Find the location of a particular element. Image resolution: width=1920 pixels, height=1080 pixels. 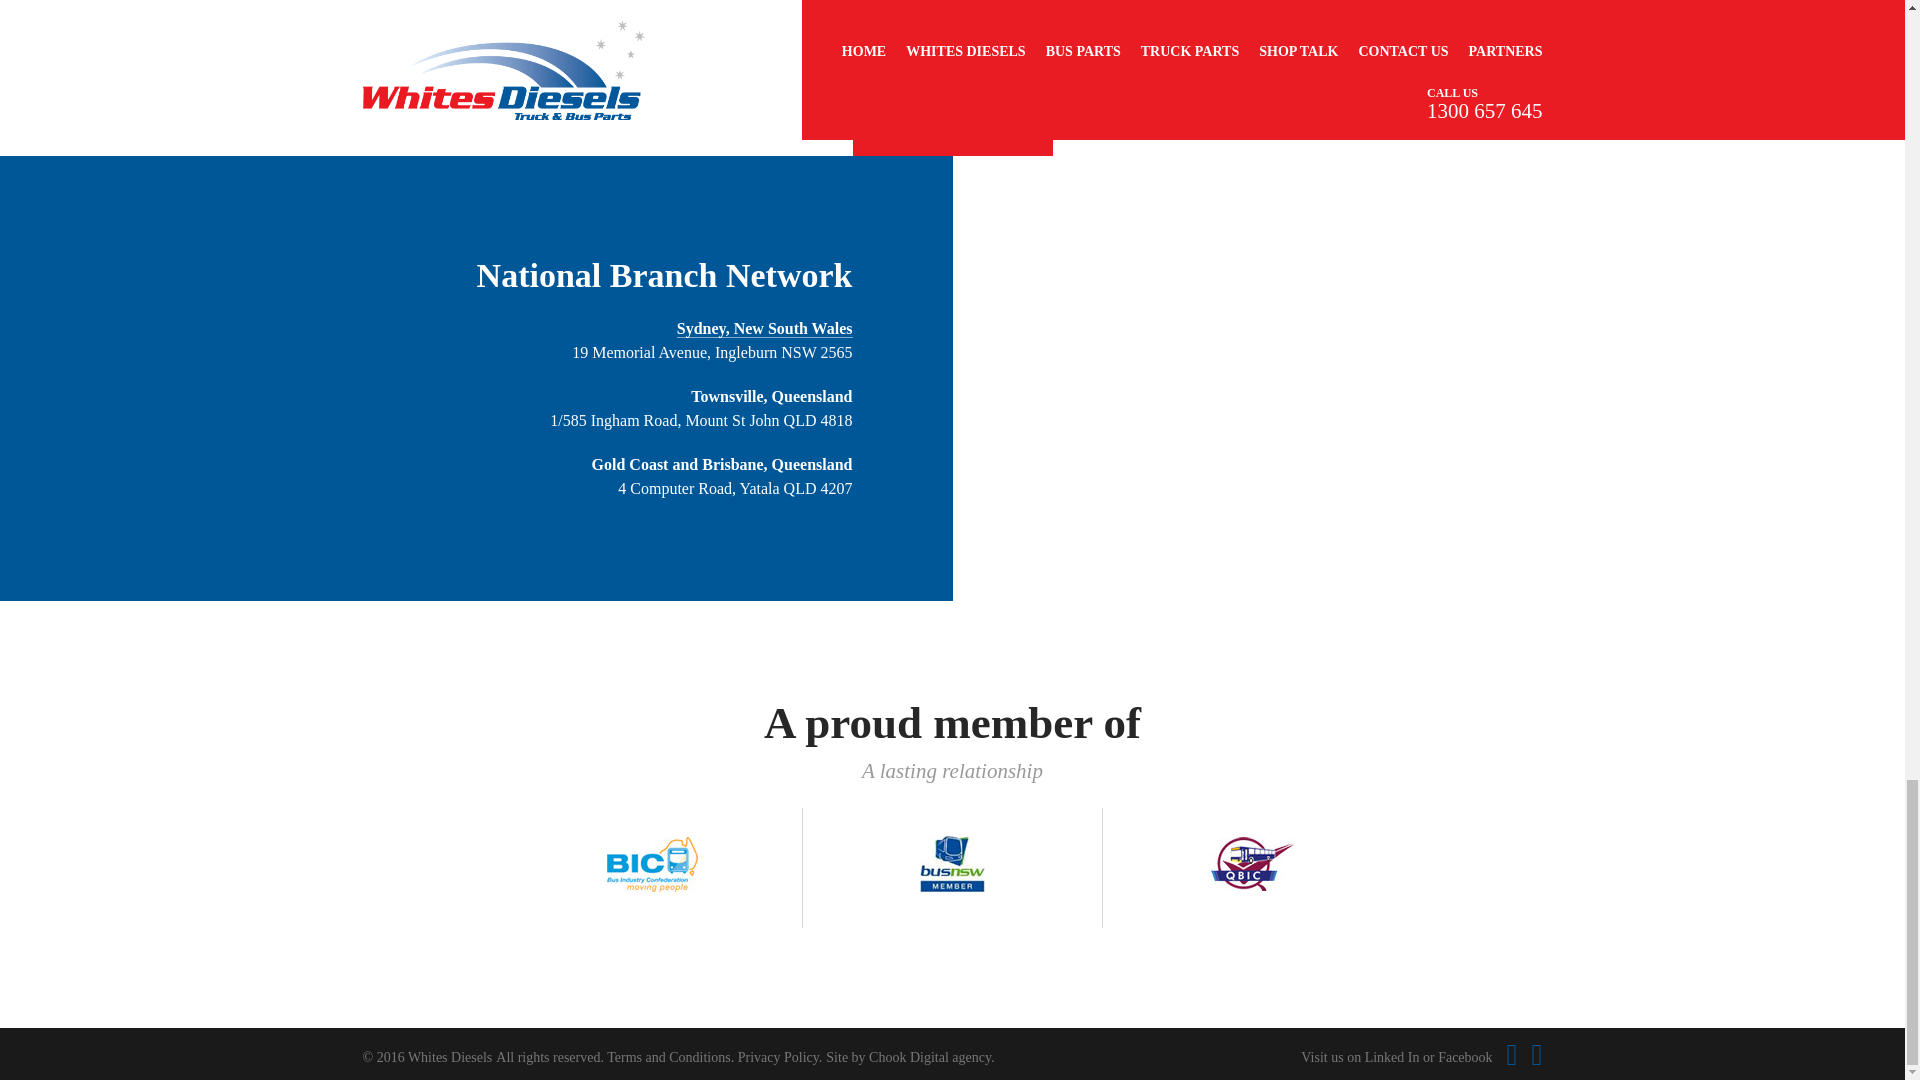

Sydney, New South Wales is located at coordinates (764, 328).